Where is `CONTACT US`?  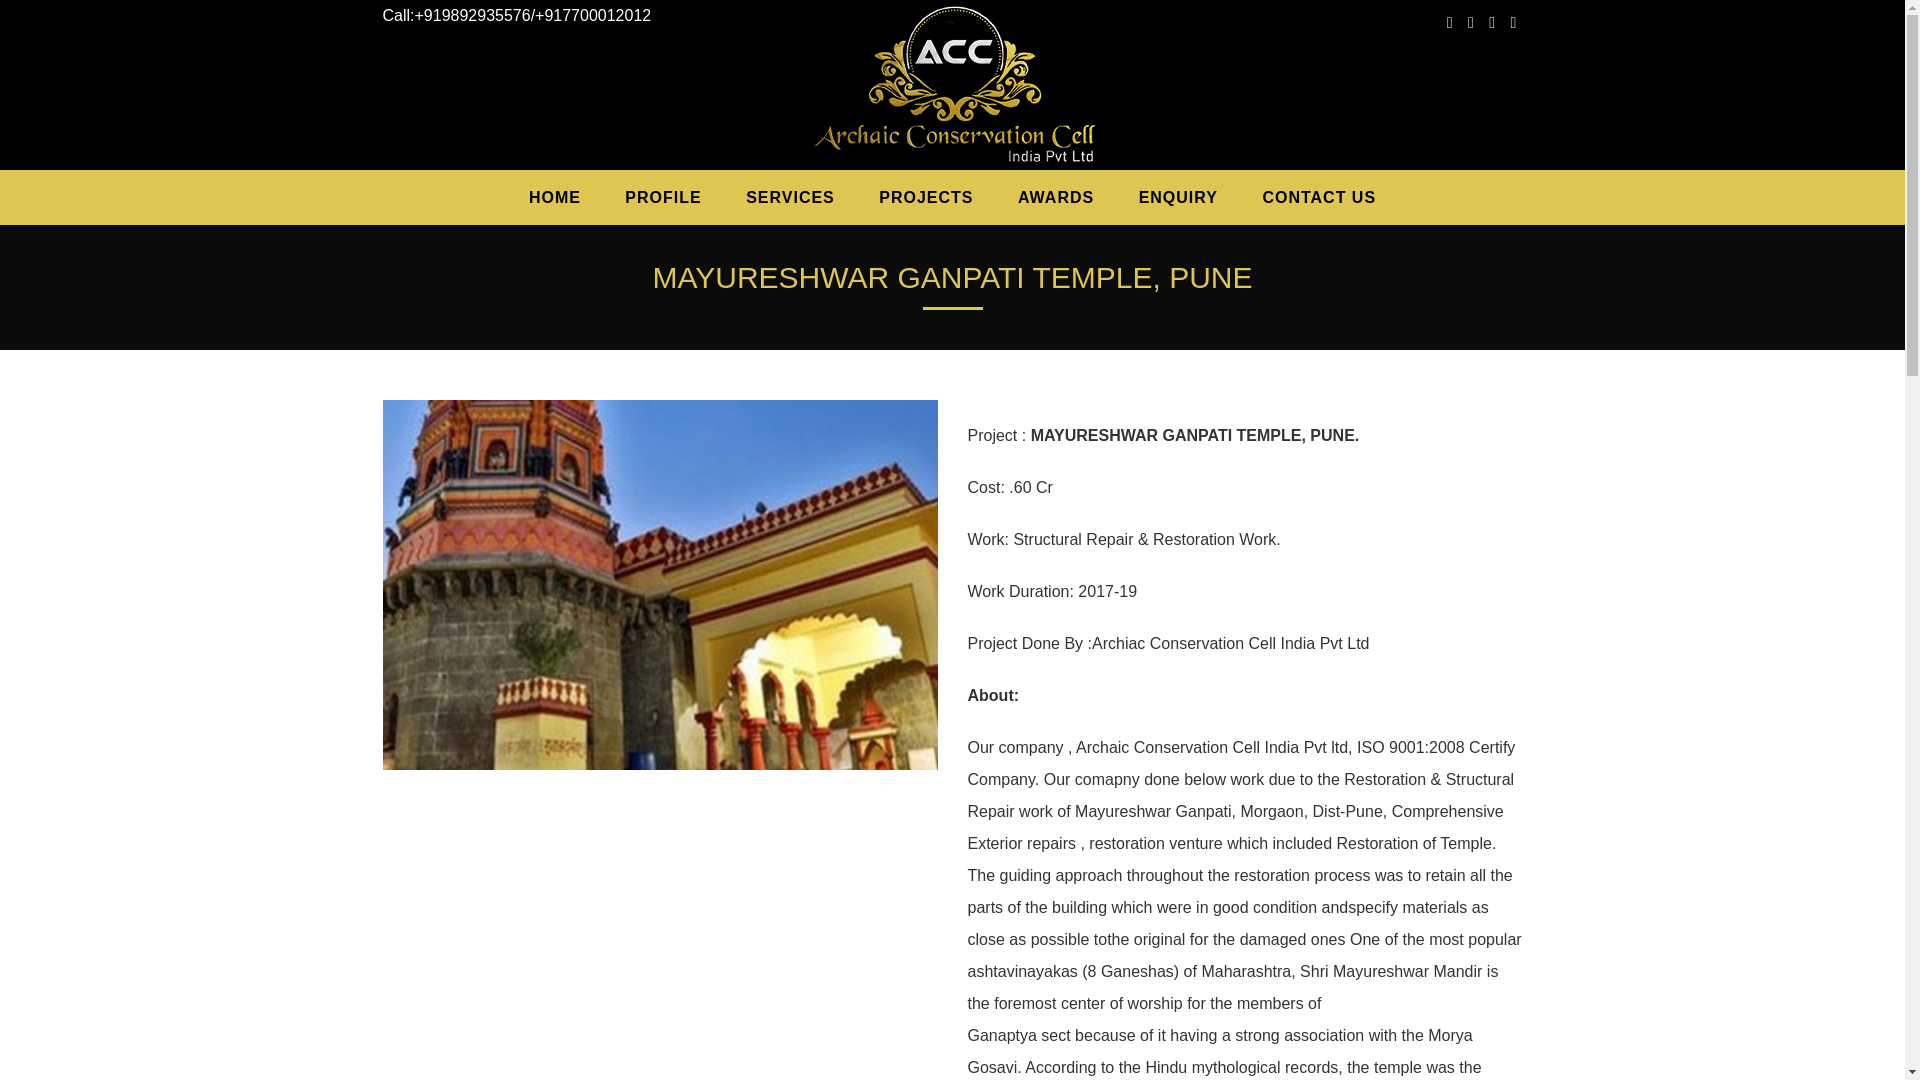
CONTACT US is located at coordinates (1318, 197).